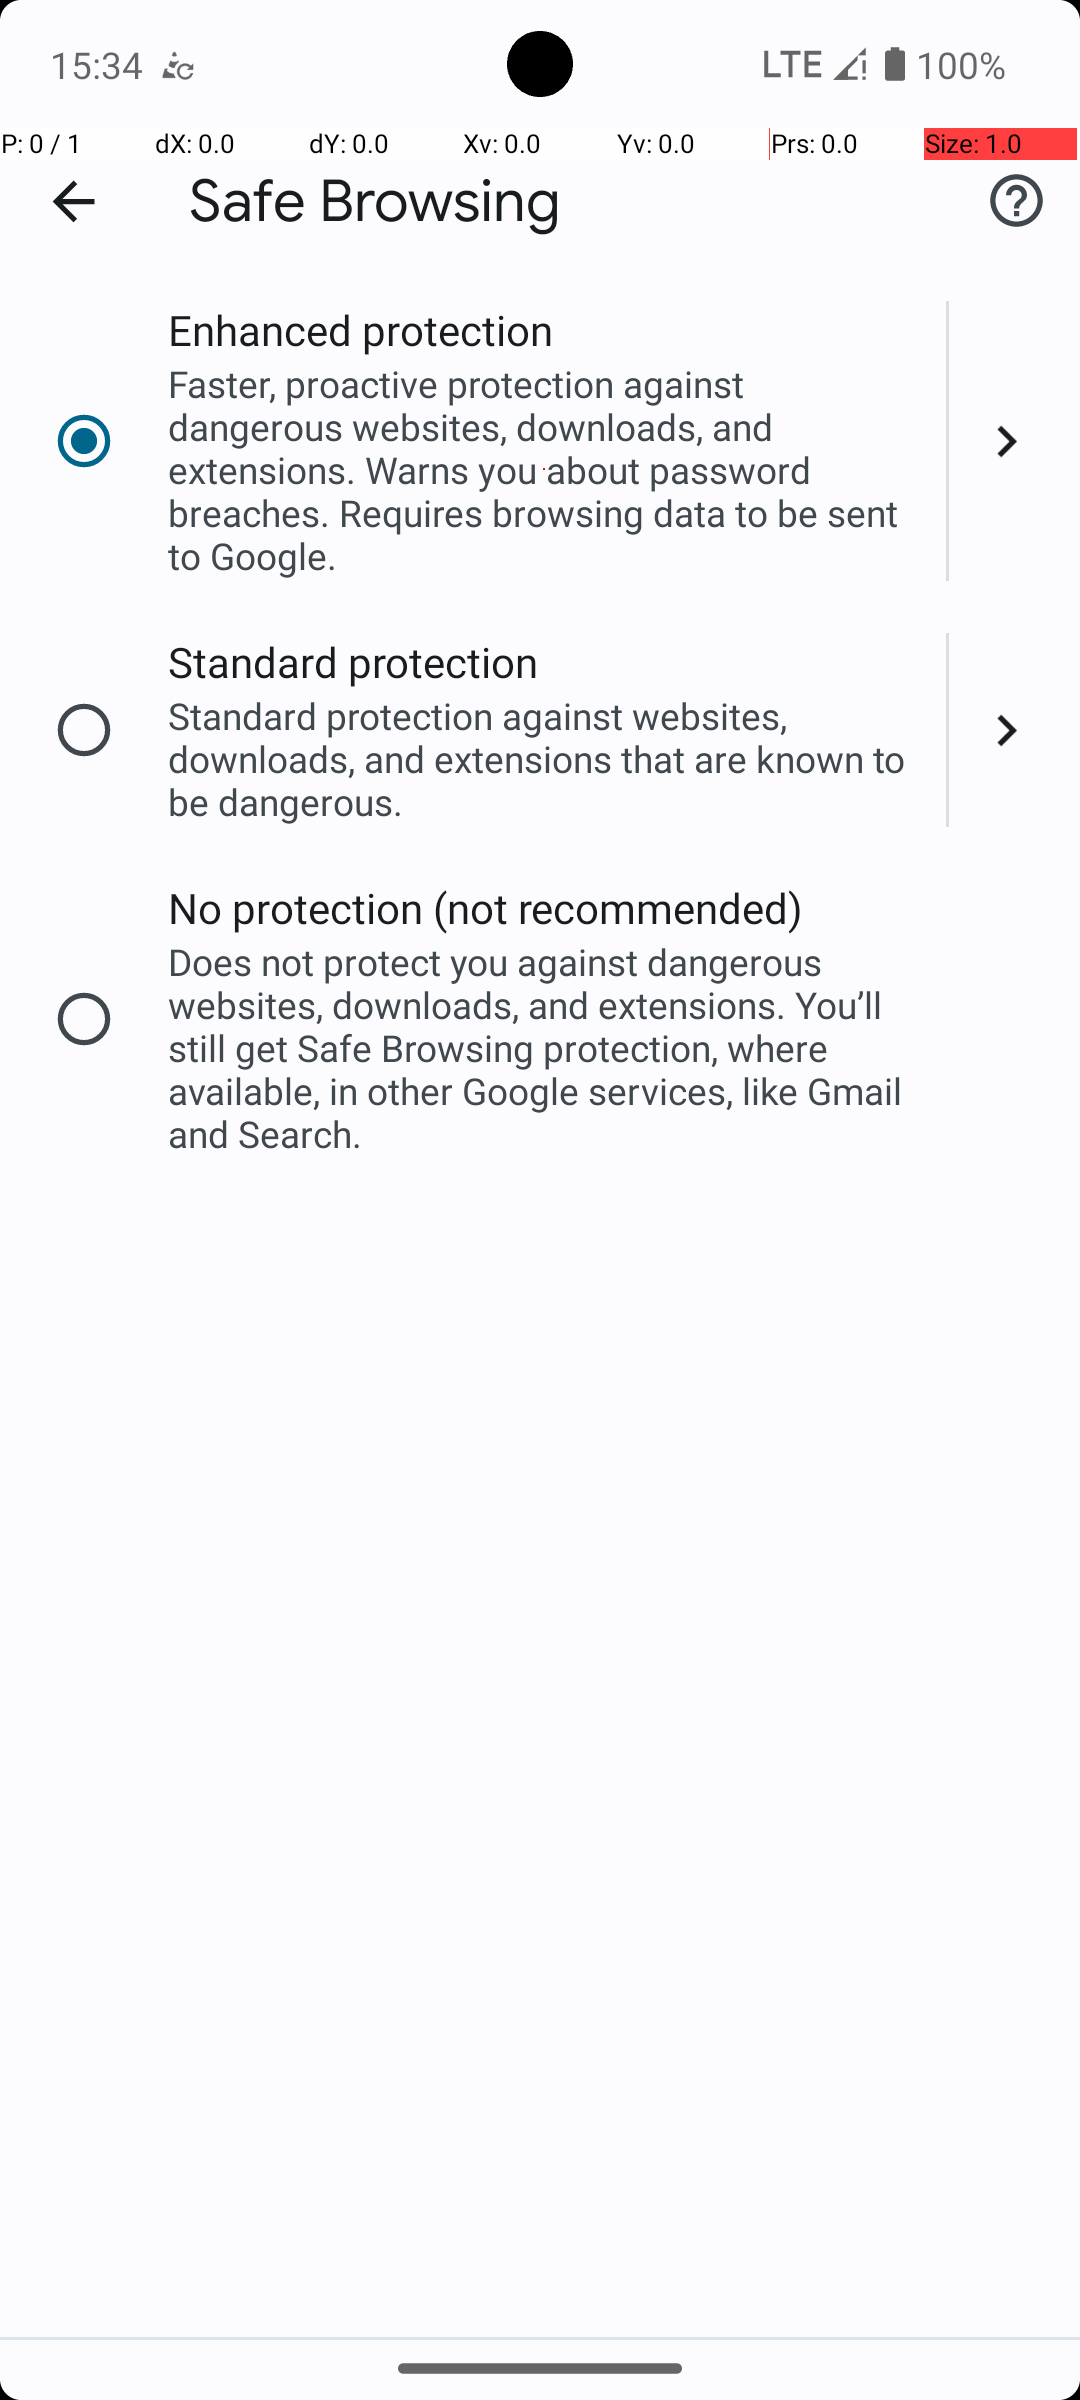  Describe the element at coordinates (360, 330) in the screenshot. I see `Enhanced protection` at that location.